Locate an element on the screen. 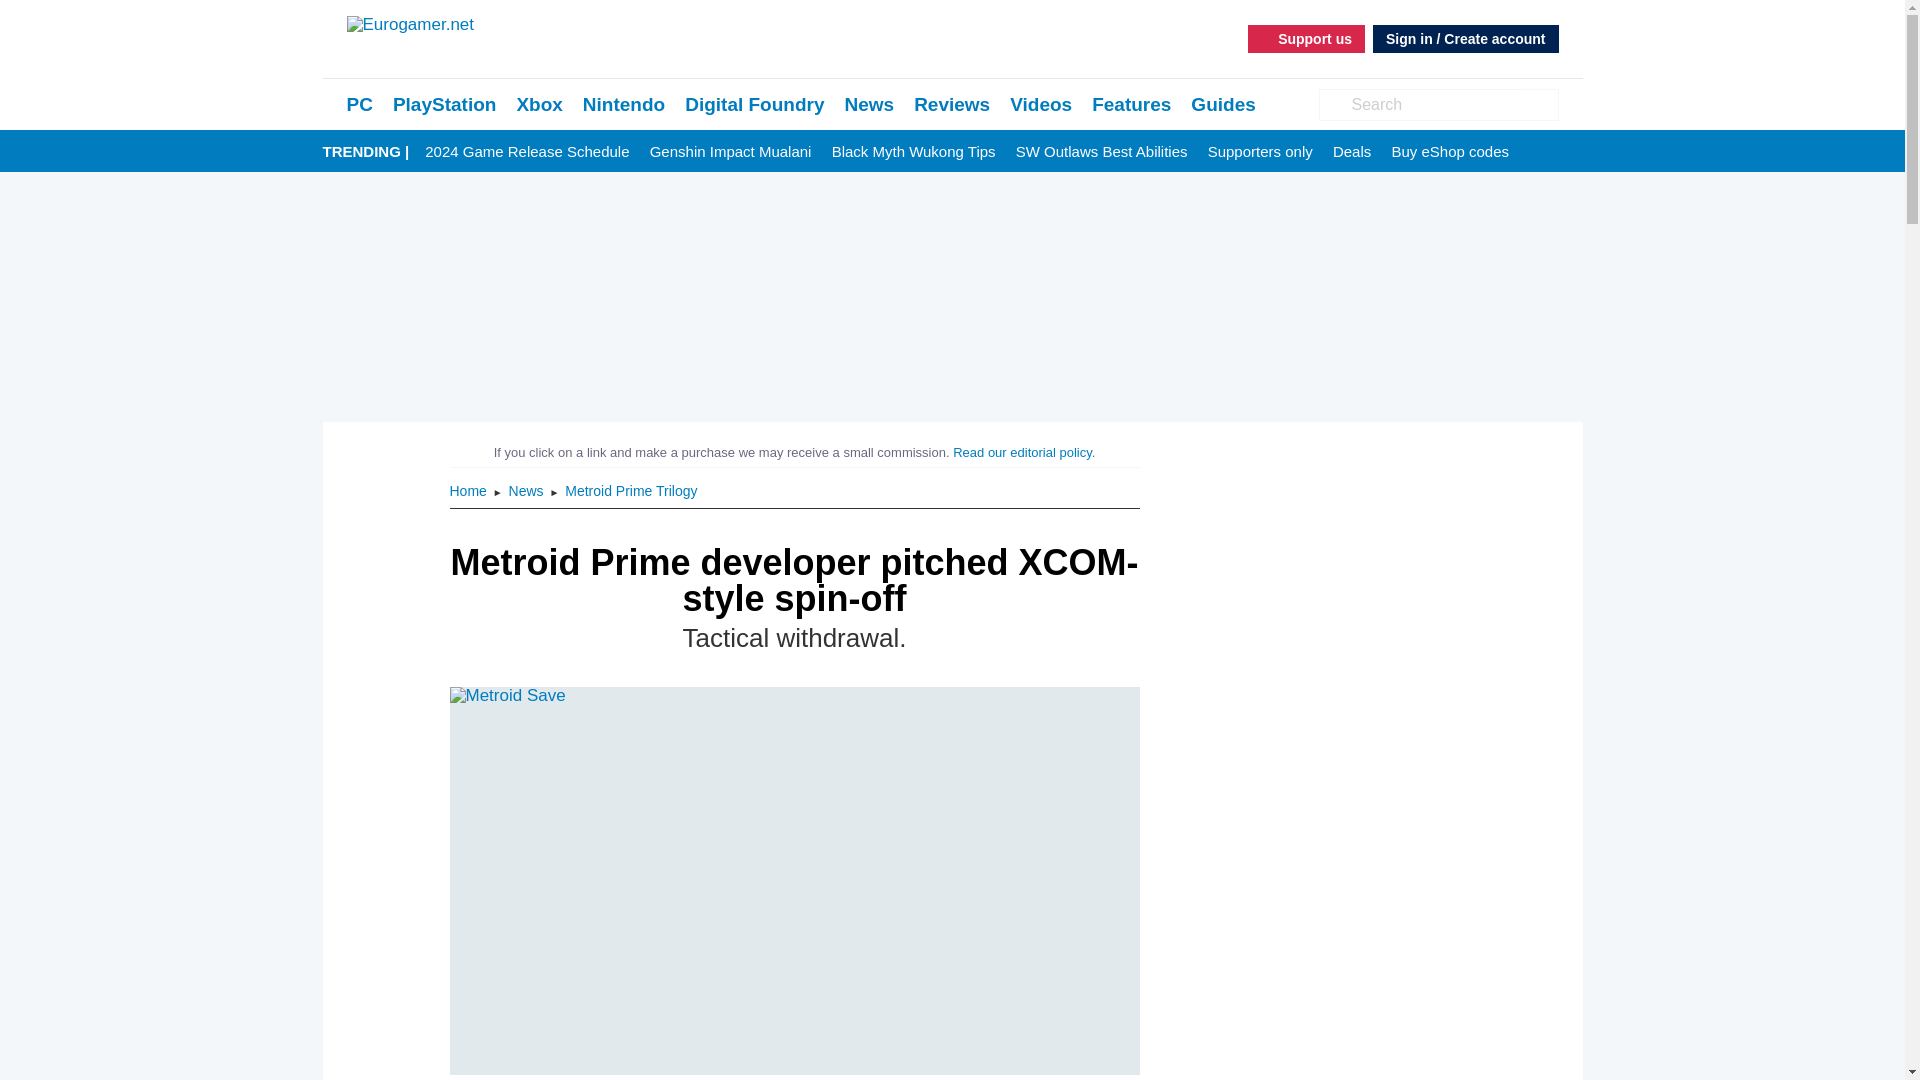 The image size is (1920, 1080). Genshin Impact Mualani is located at coordinates (731, 152).